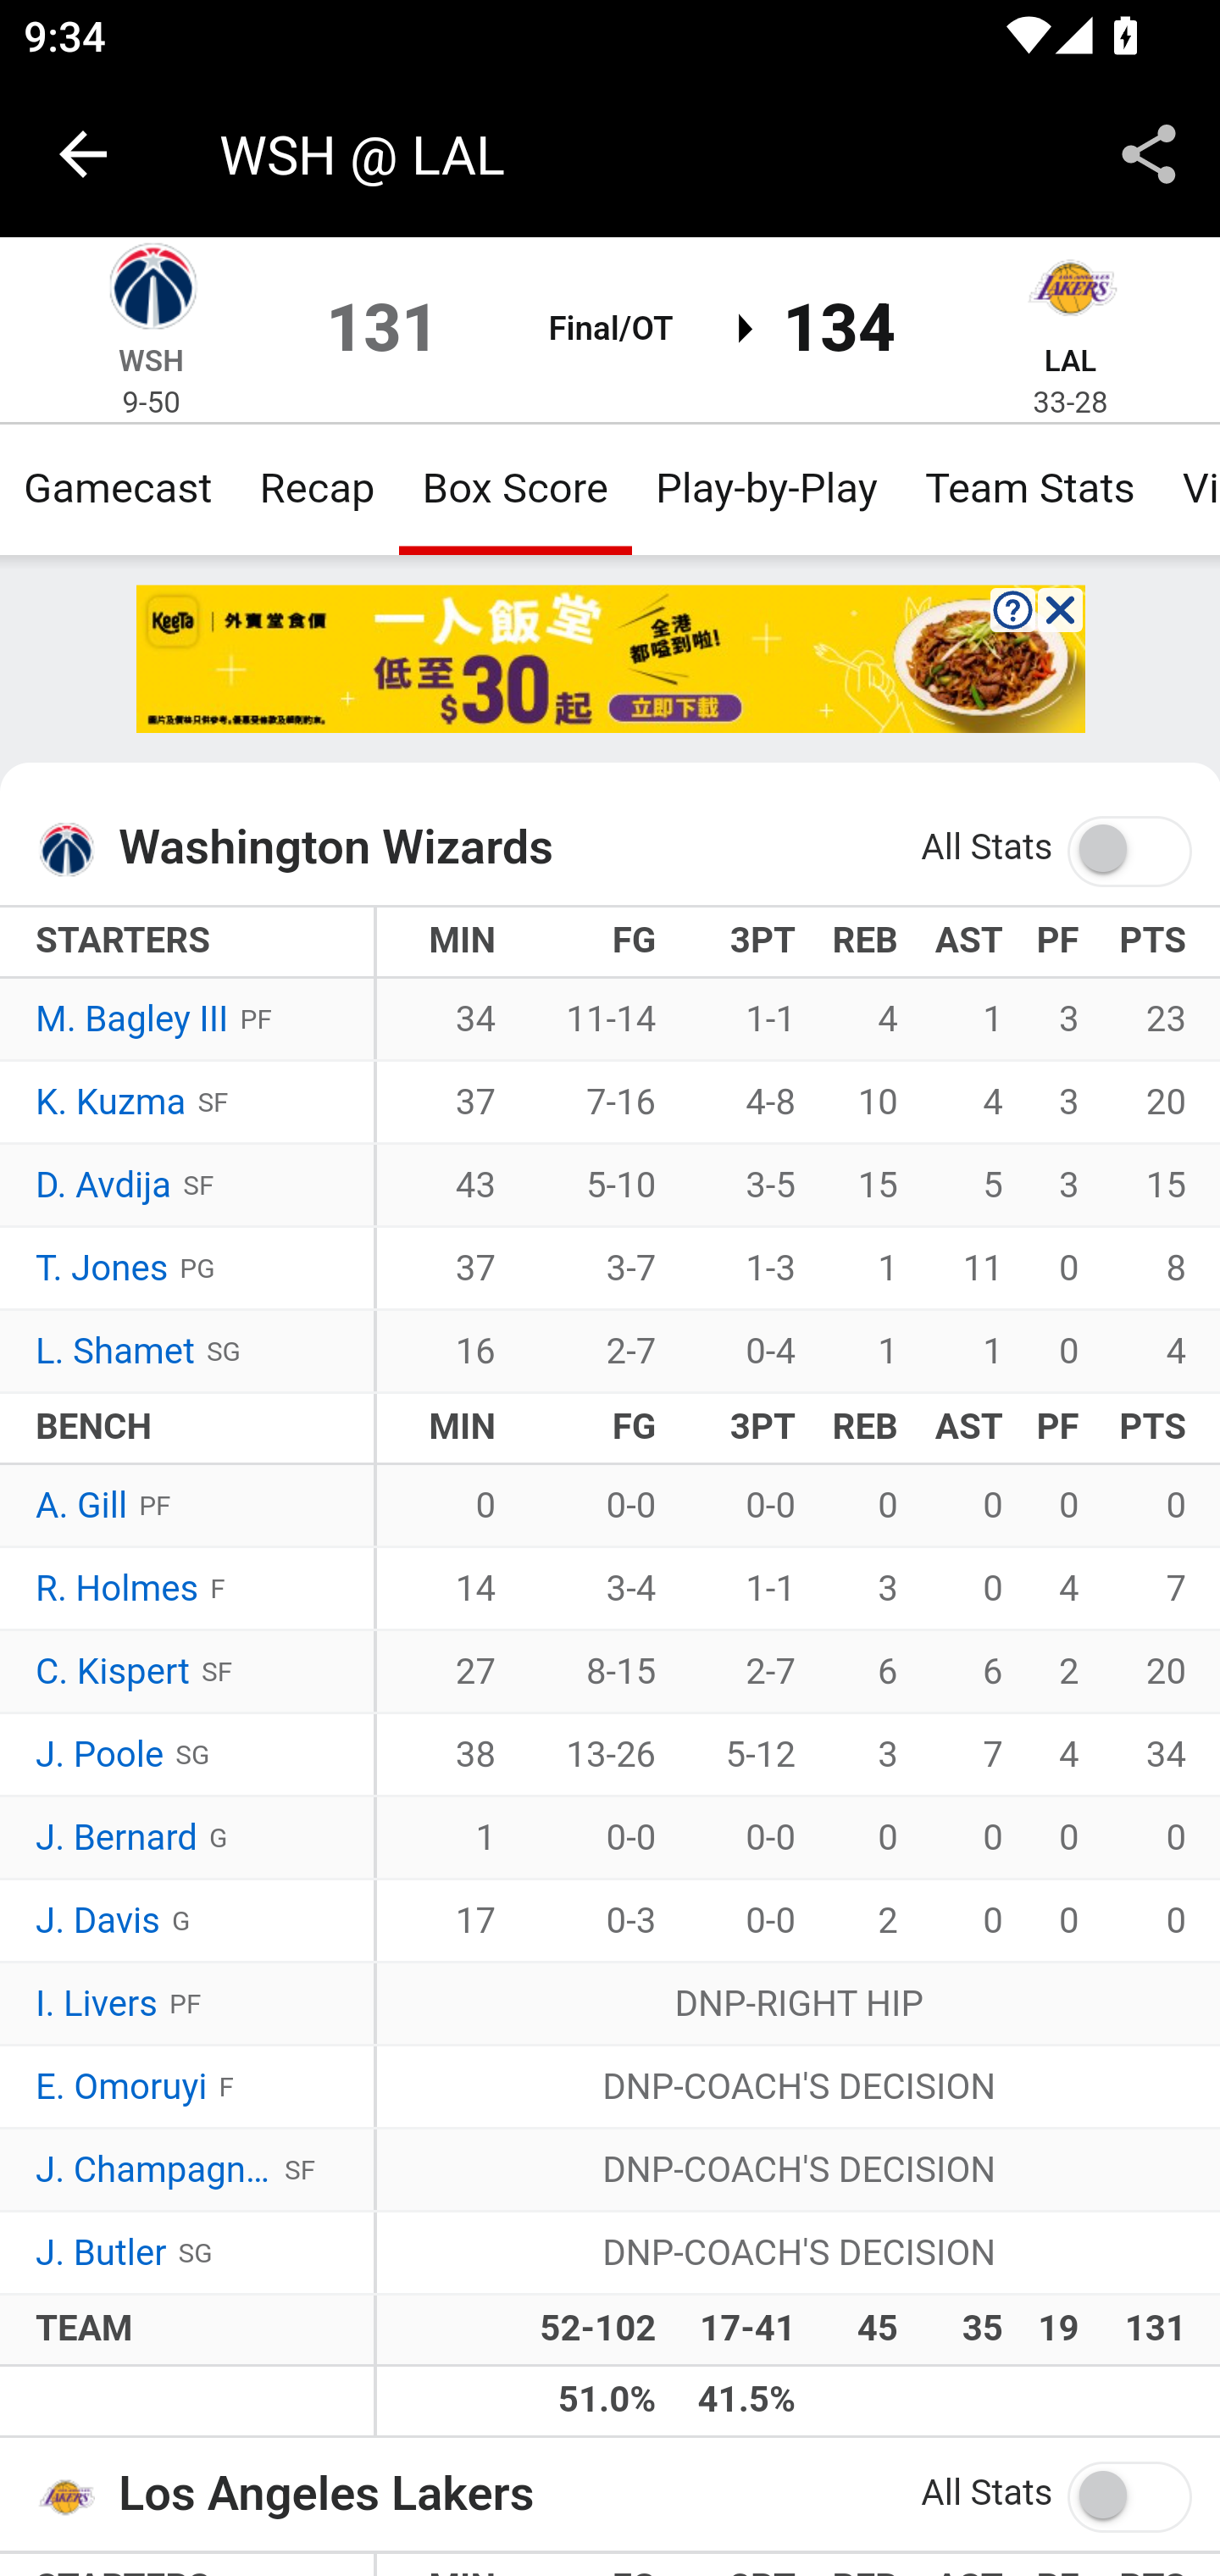 Image resolution: width=1220 pixels, height=2576 pixels. What do you see at coordinates (100, 1755) in the screenshot?
I see `J. Poole` at bounding box center [100, 1755].